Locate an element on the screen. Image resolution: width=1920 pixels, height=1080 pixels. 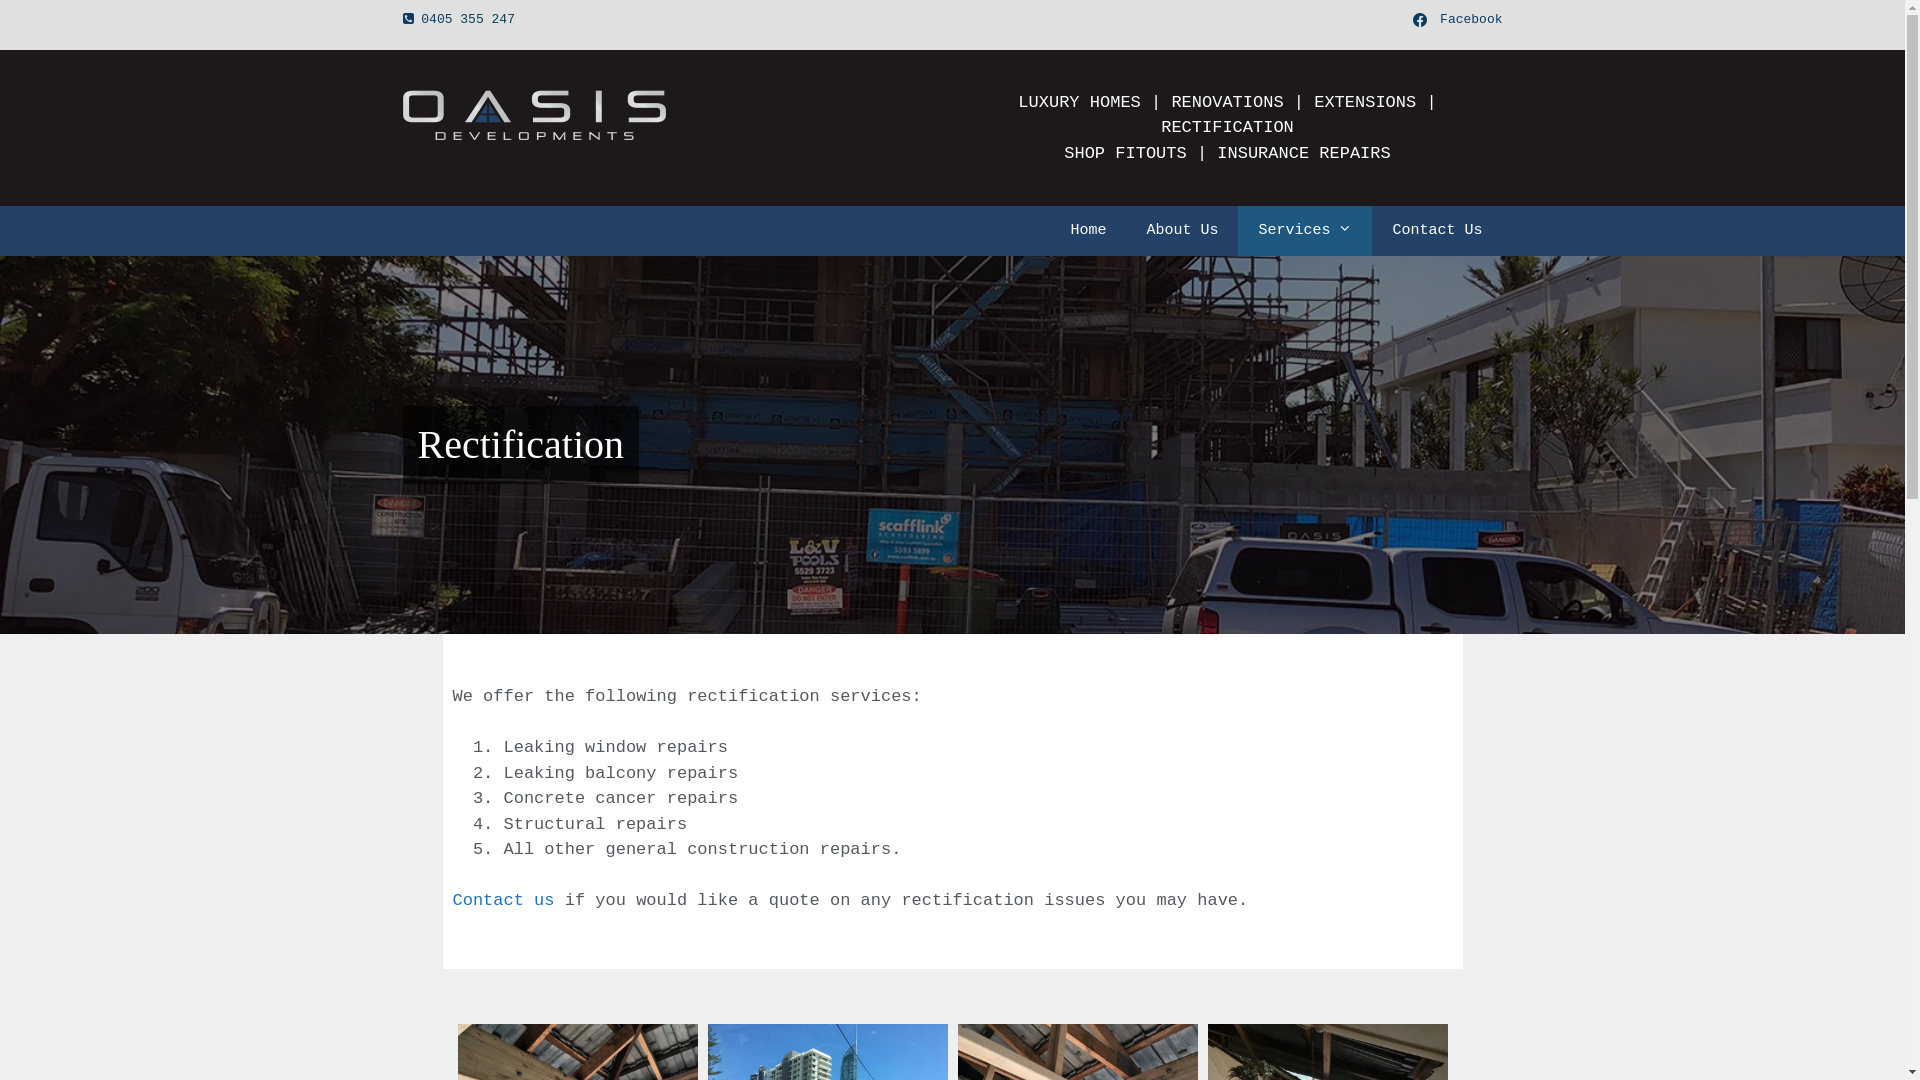
Home is located at coordinates (1088, 231).